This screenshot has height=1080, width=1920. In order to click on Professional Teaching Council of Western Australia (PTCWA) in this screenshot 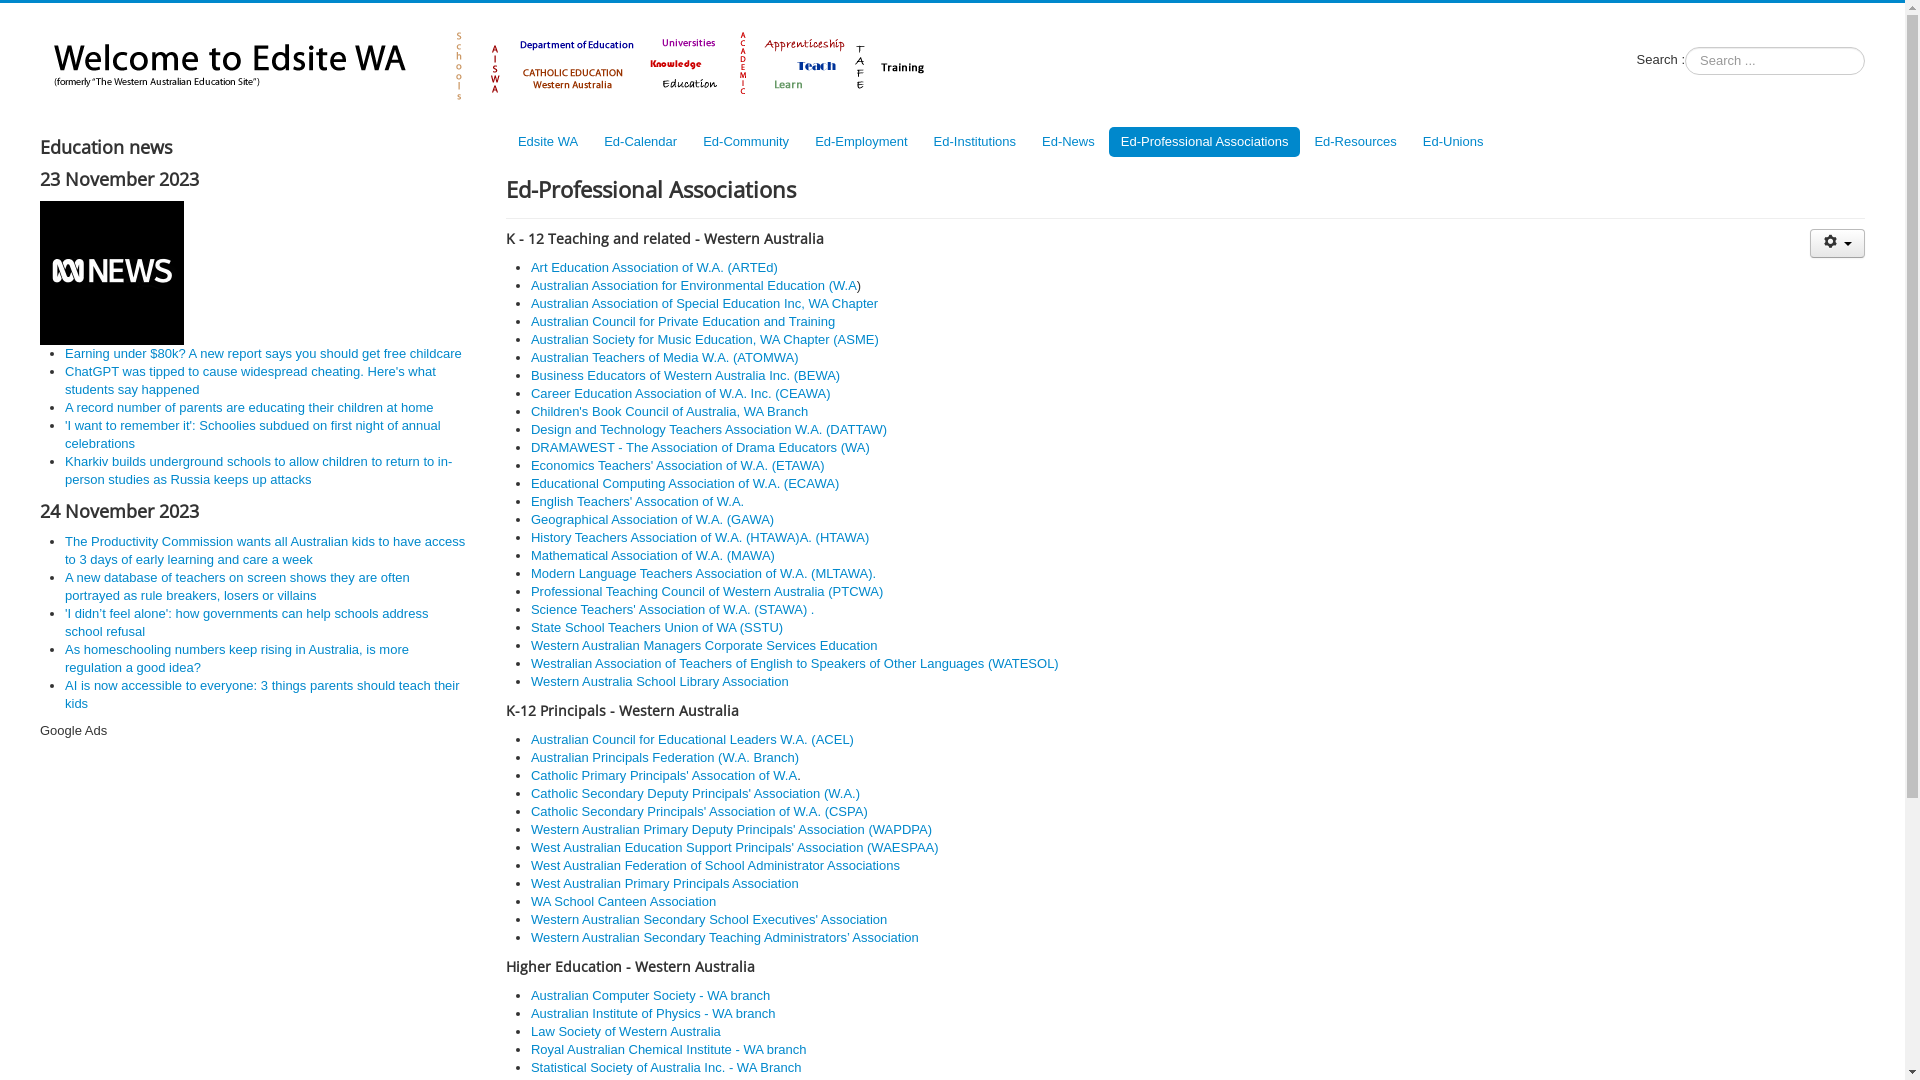, I will do `click(707, 592)`.